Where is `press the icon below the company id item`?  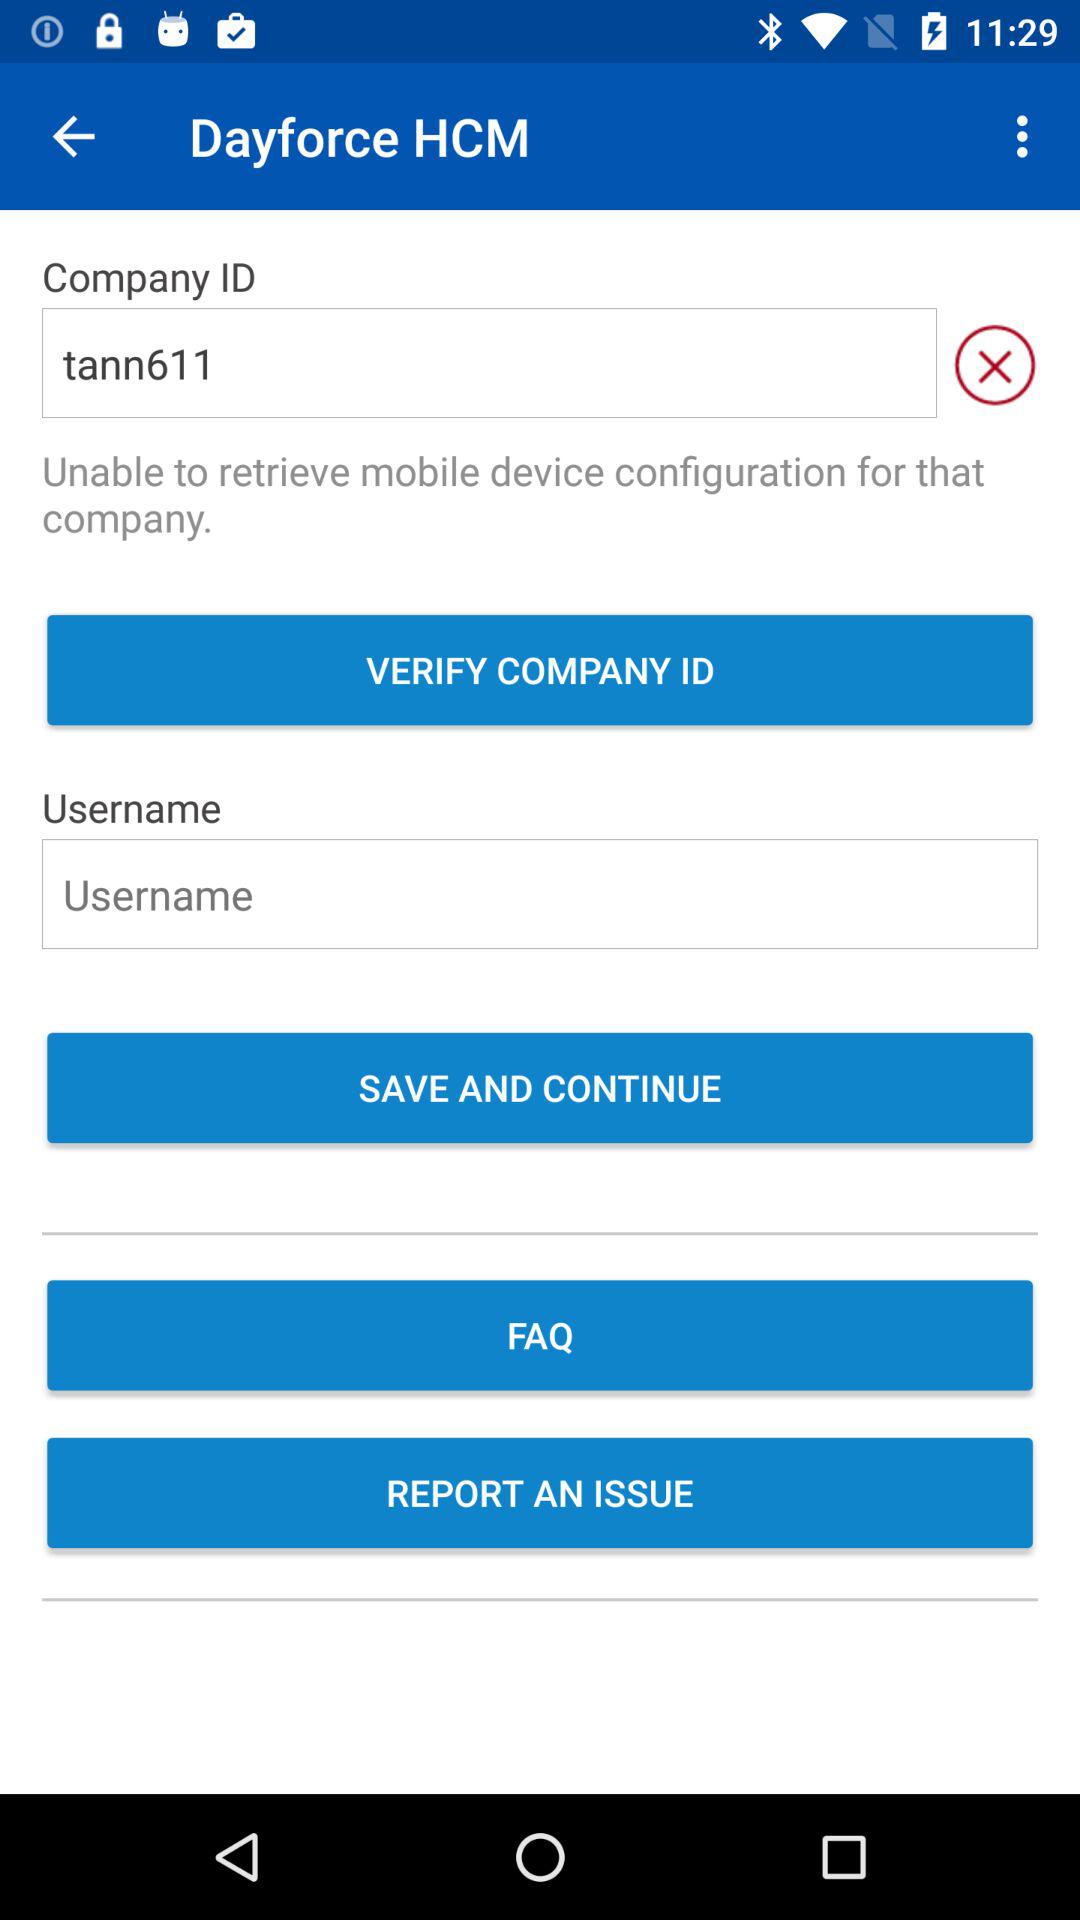 press the icon below the company id item is located at coordinates (994, 362).